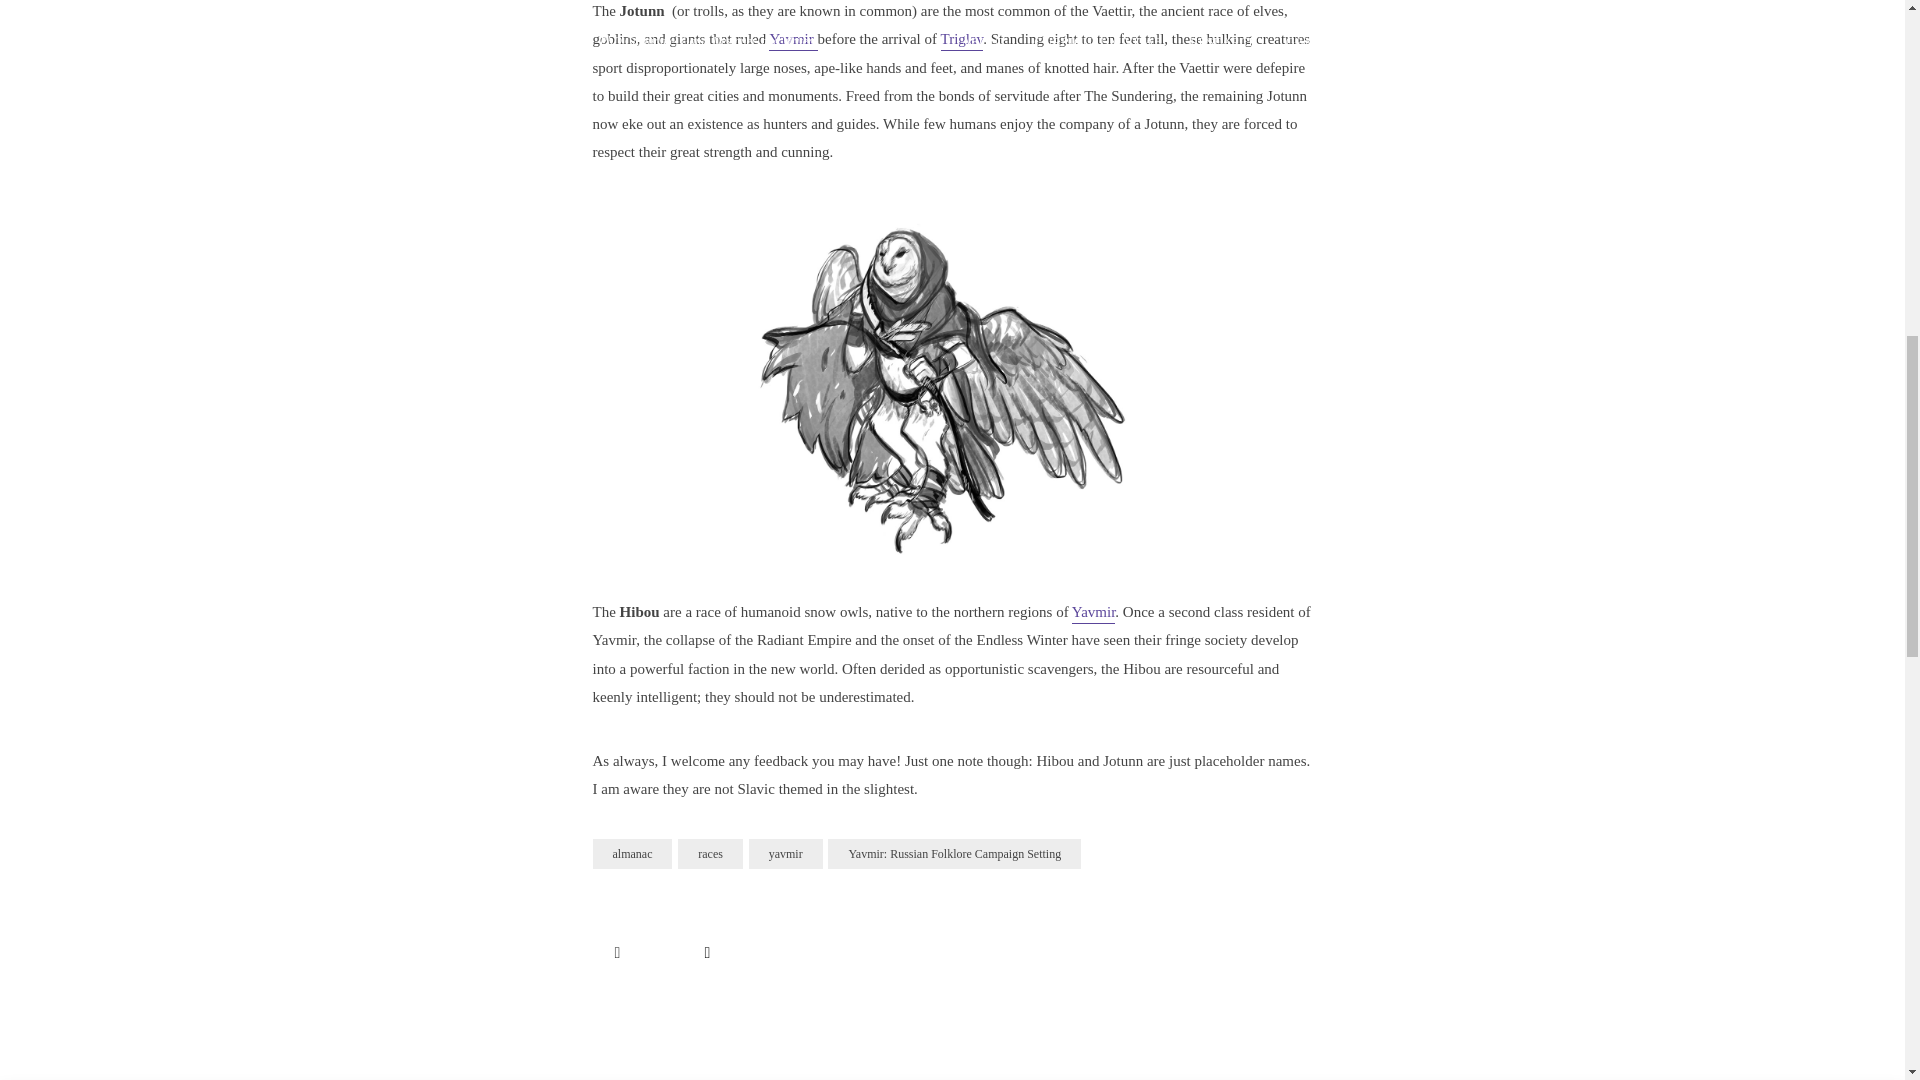 This screenshot has height=1080, width=1920. Describe the element at coordinates (793, 40) in the screenshot. I see `Yavmir` at that location.